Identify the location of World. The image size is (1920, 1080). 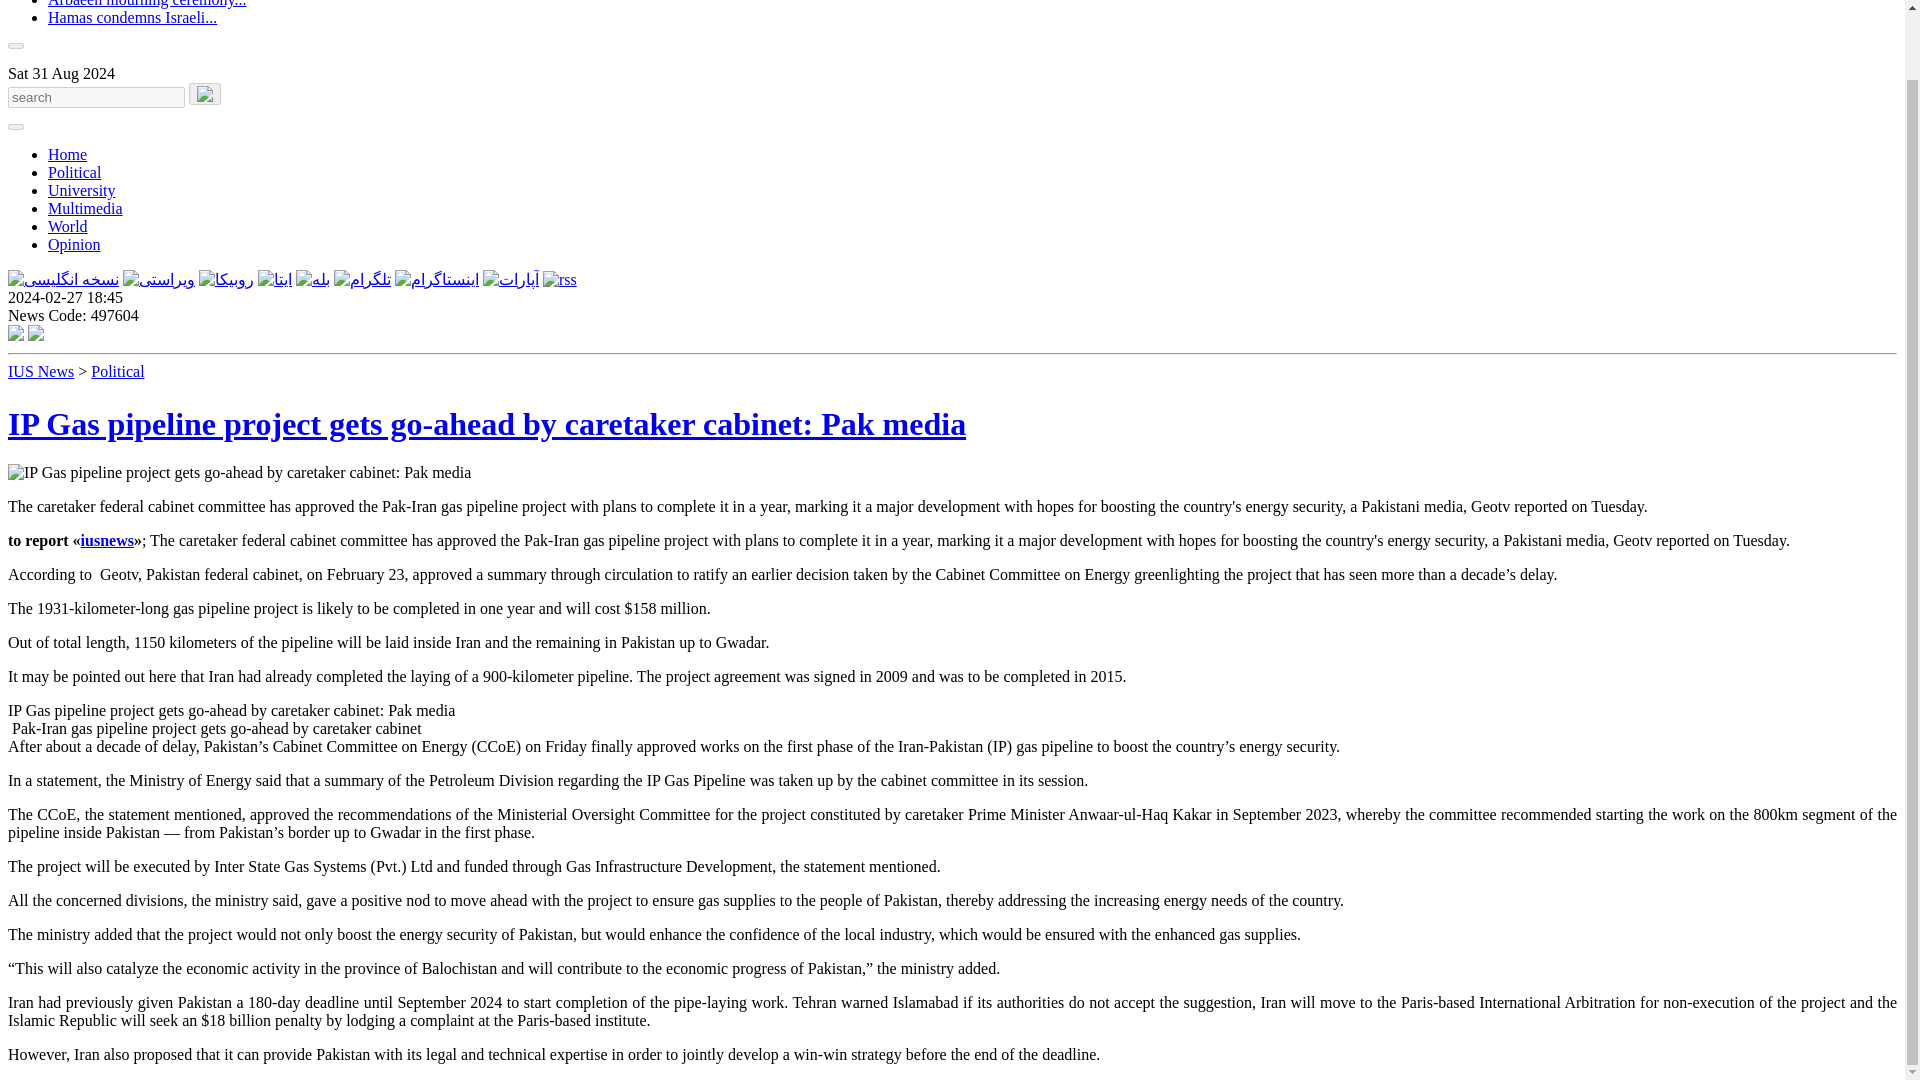
(68, 226).